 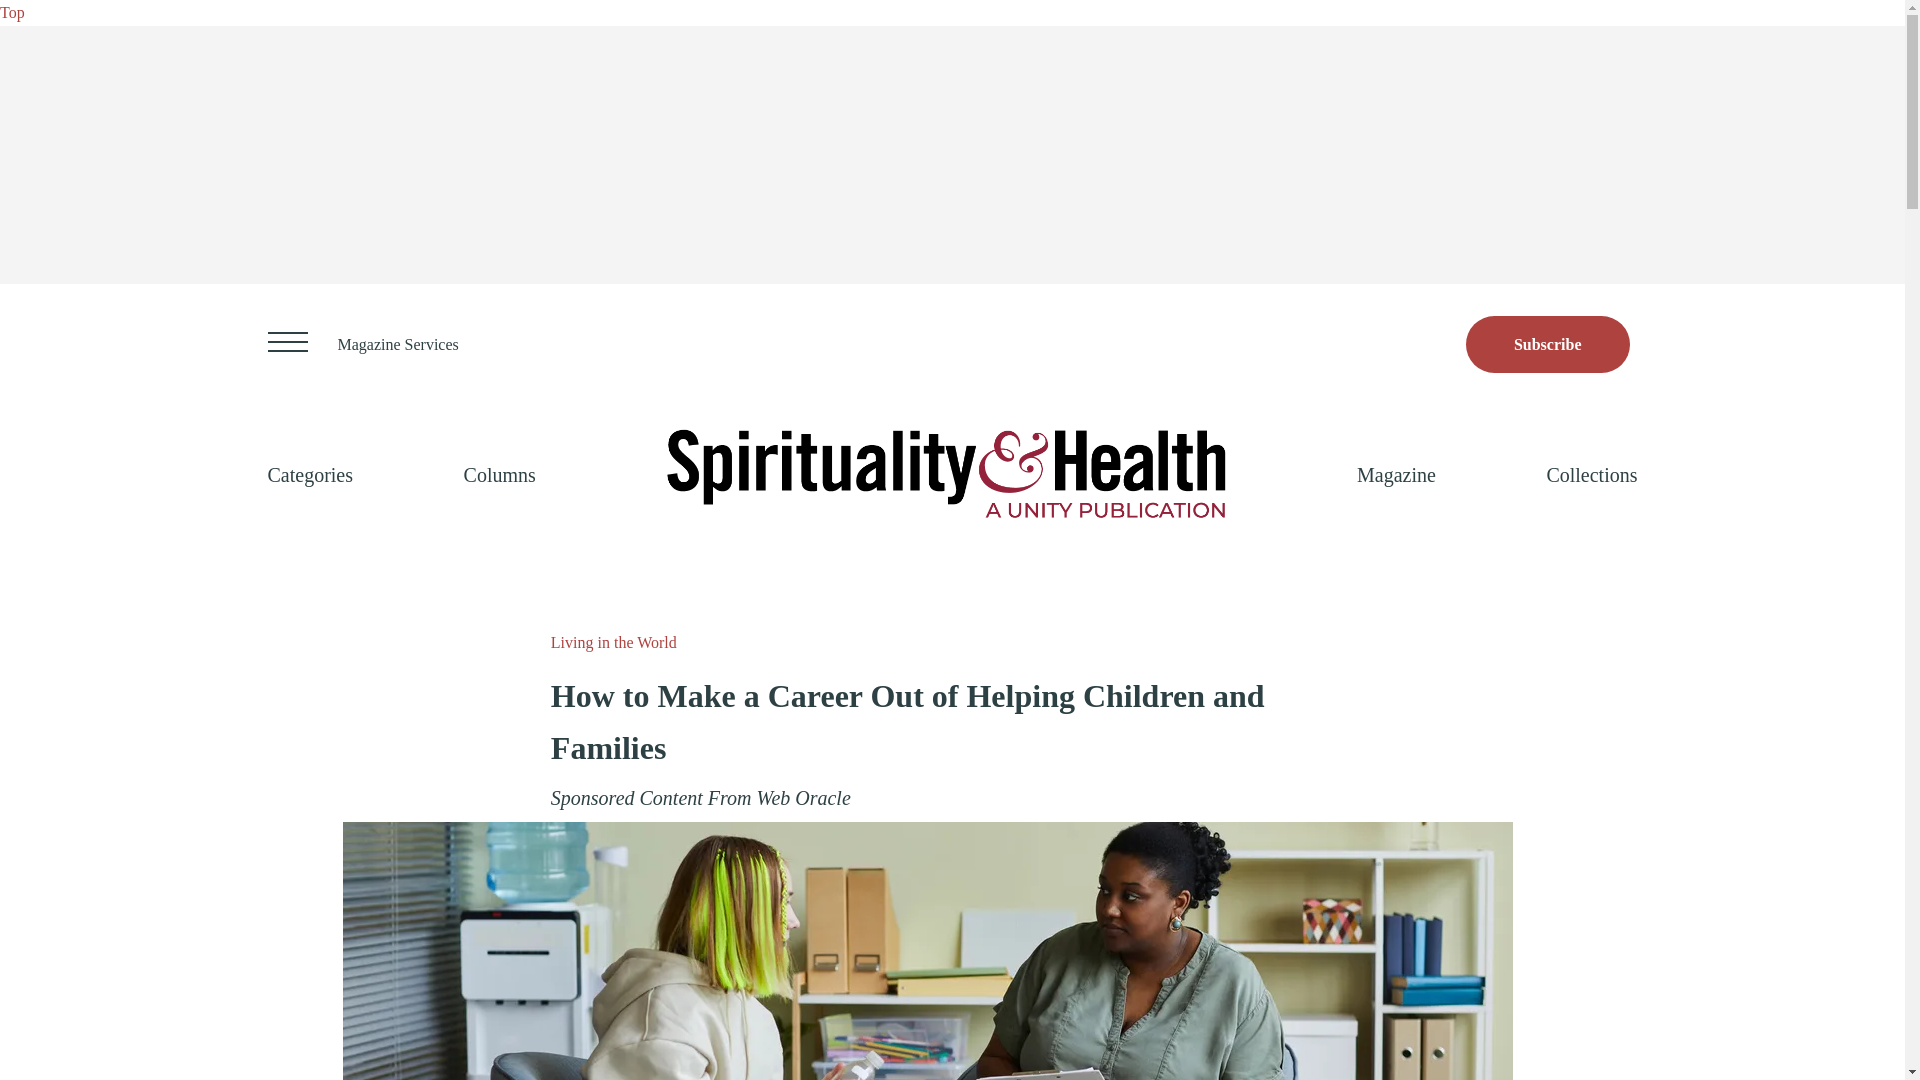 I want to click on Columns, so click(x=500, y=474).